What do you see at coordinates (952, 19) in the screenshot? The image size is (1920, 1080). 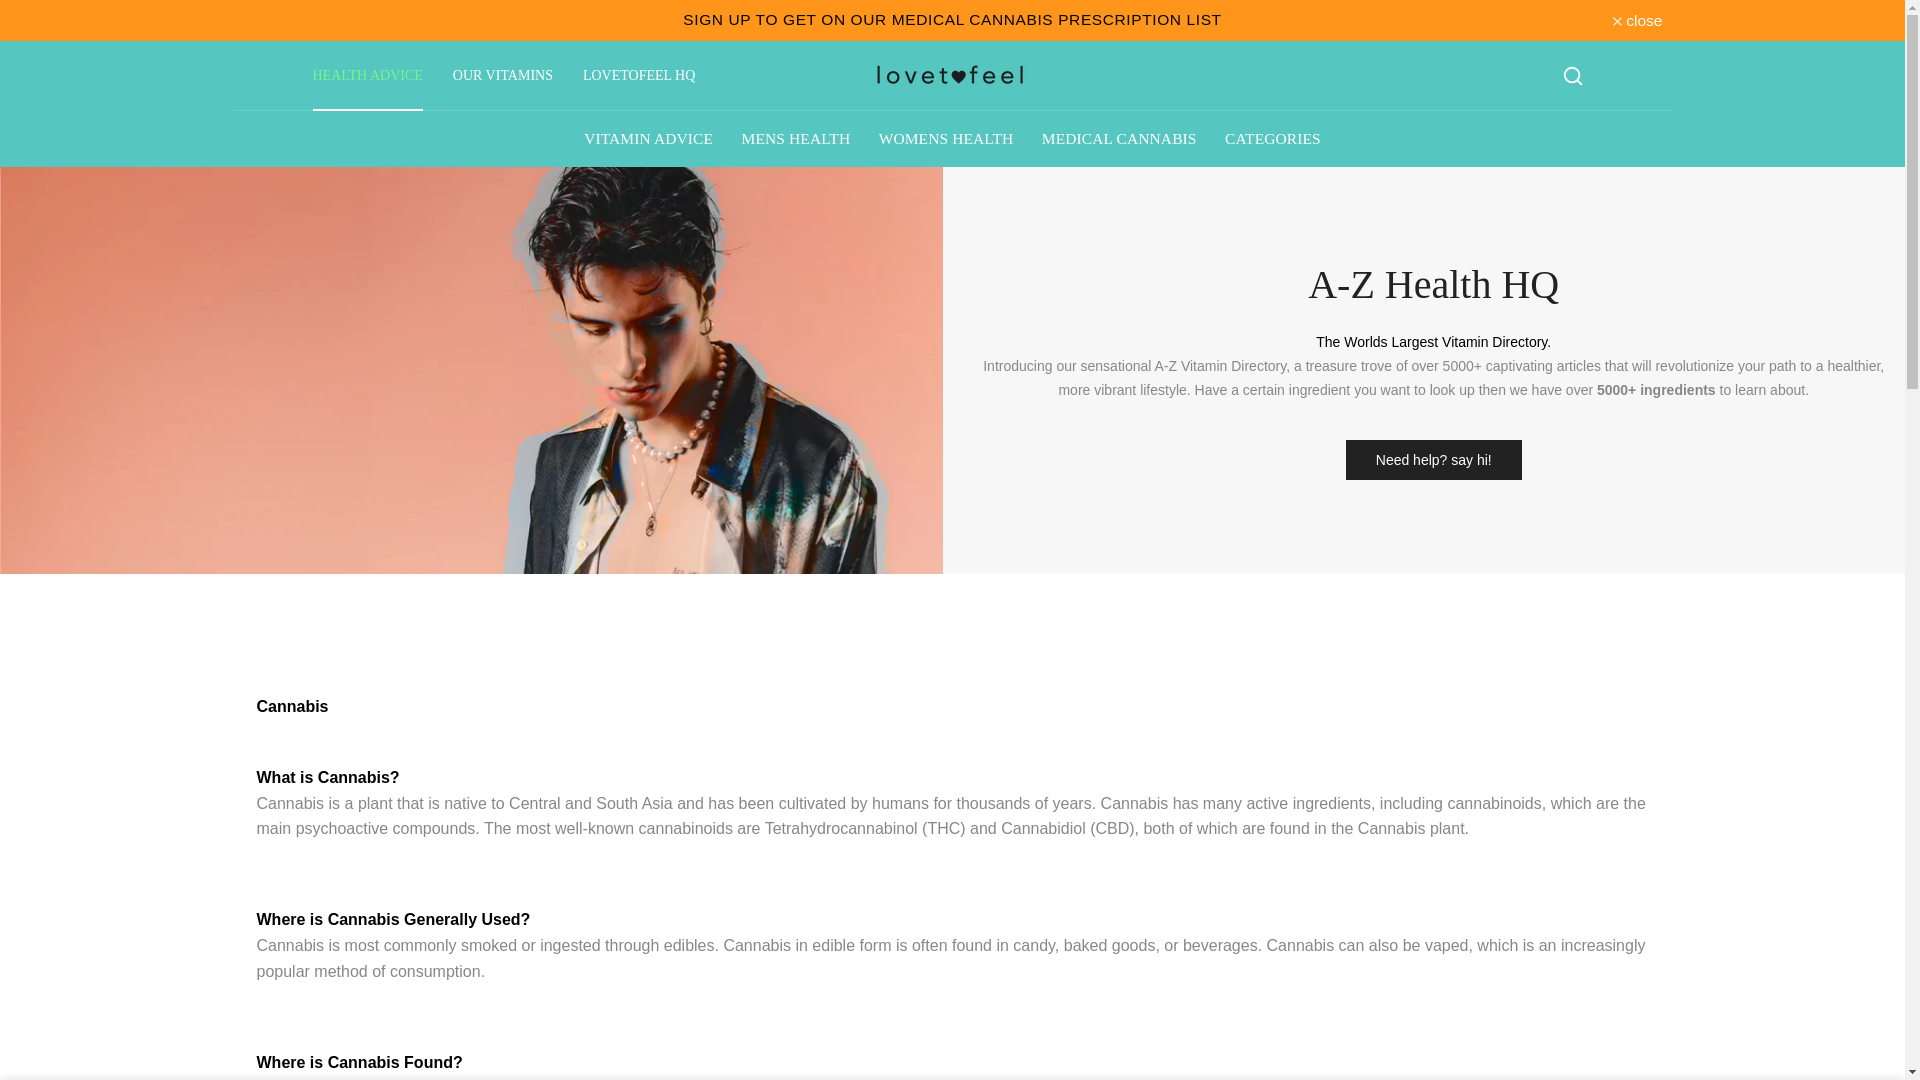 I see `SUBSCRIBE` at bounding box center [952, 19].